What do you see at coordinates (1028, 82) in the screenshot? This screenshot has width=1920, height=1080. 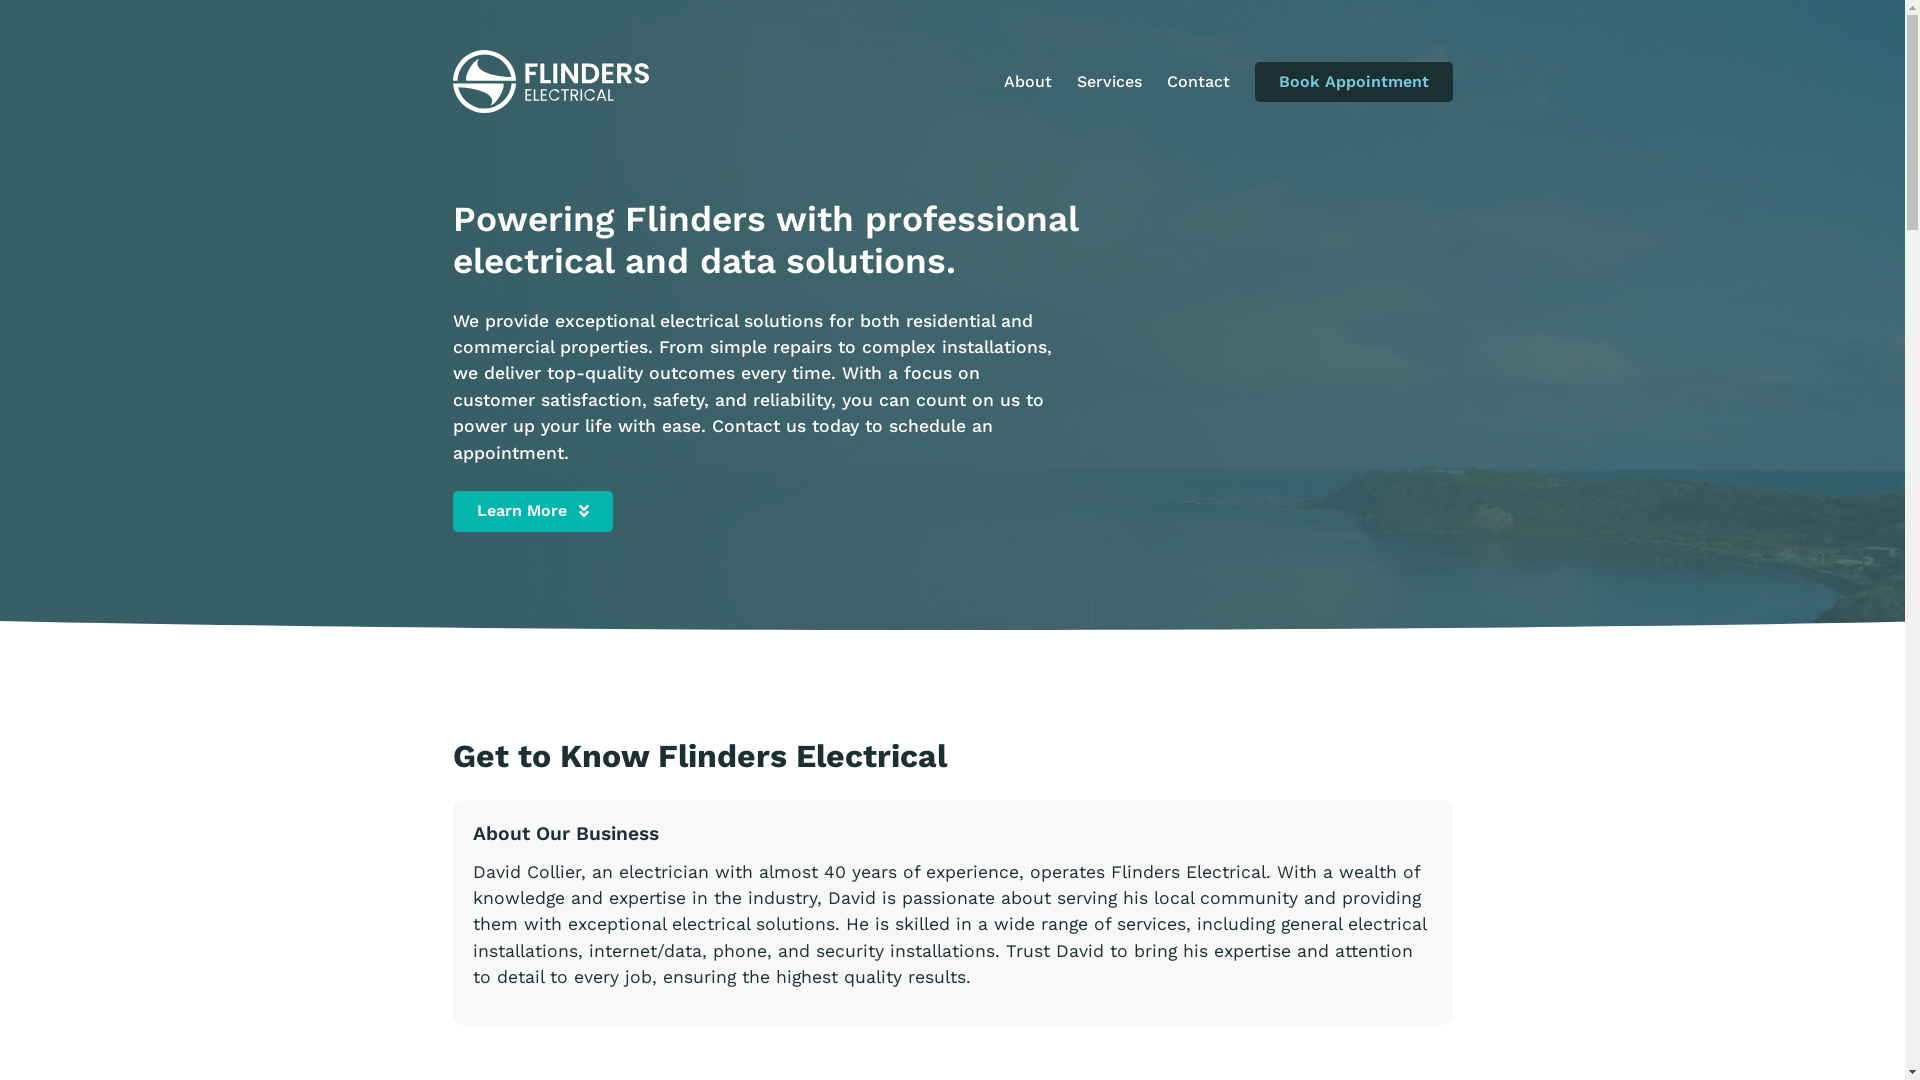 I see `About` at bounding box center [1028, 82].